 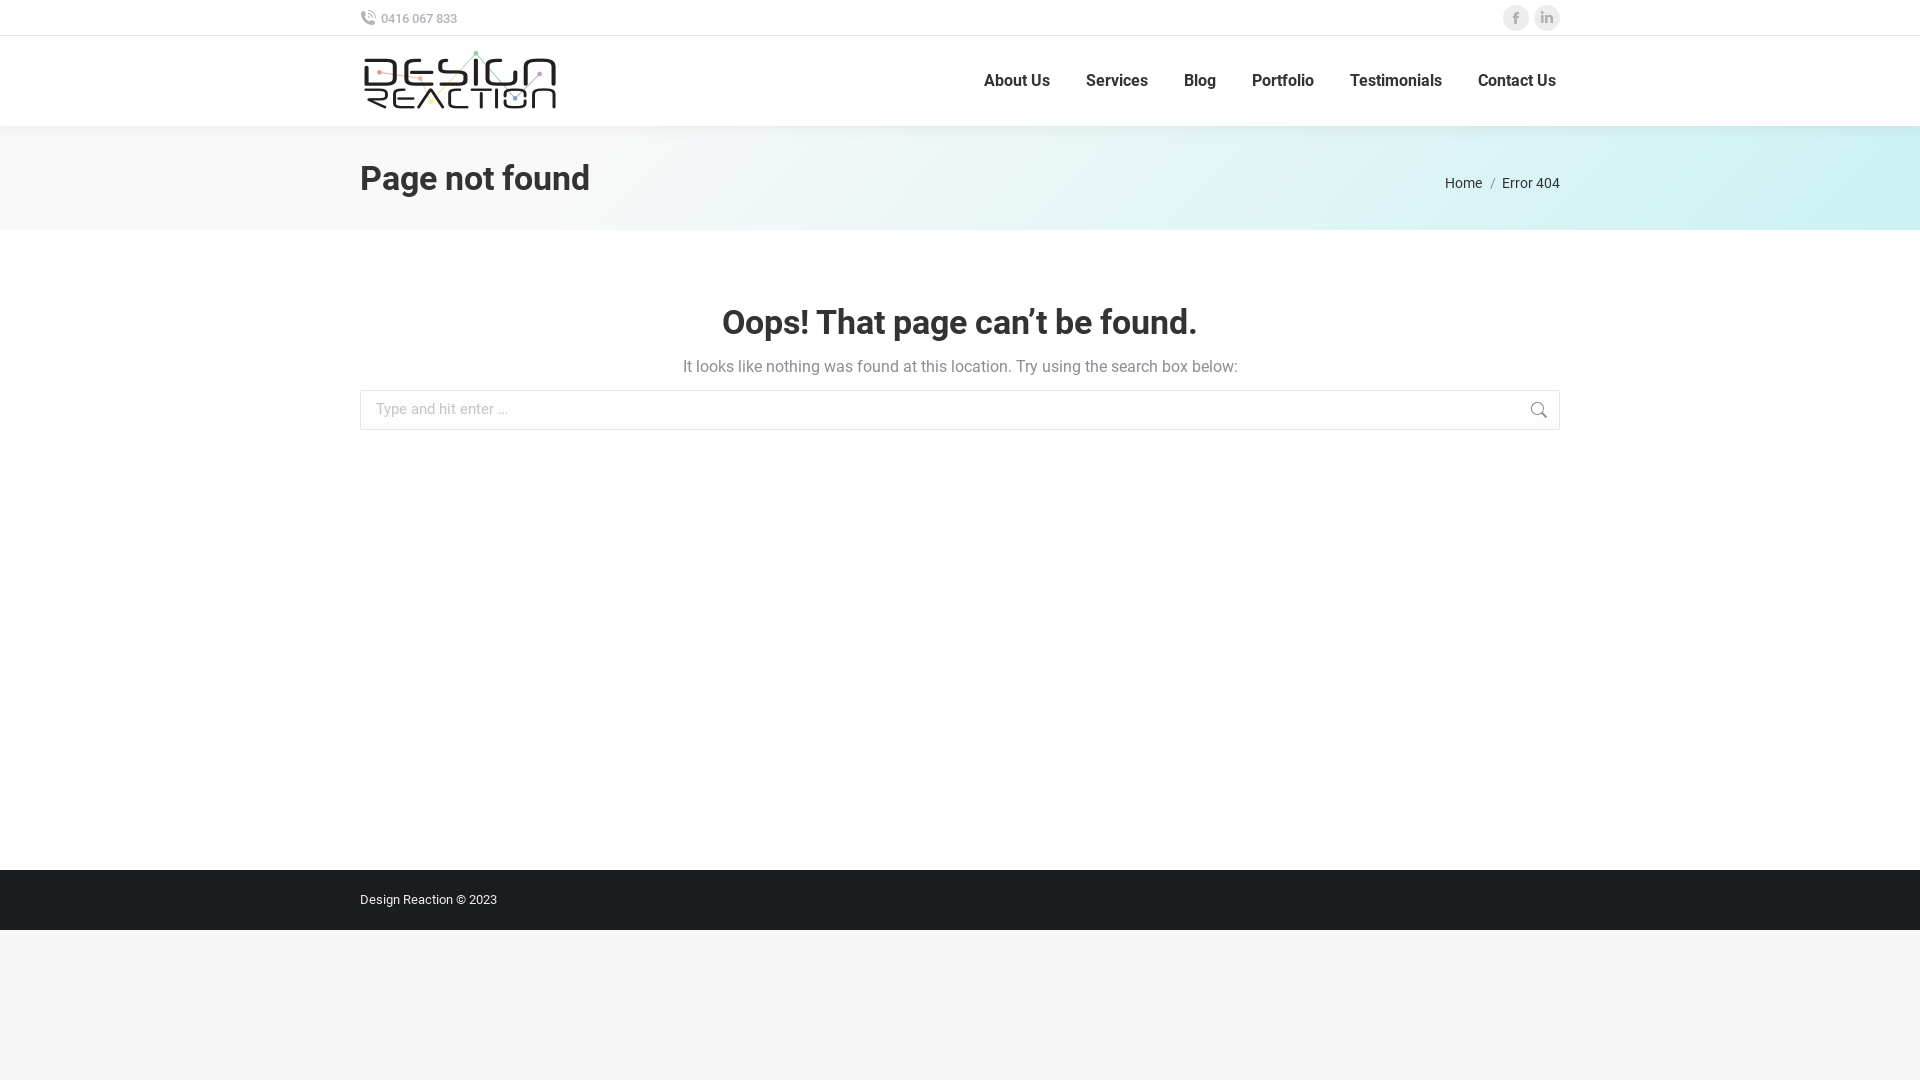 I want to click on About Us, so click(x=1016, y=81).